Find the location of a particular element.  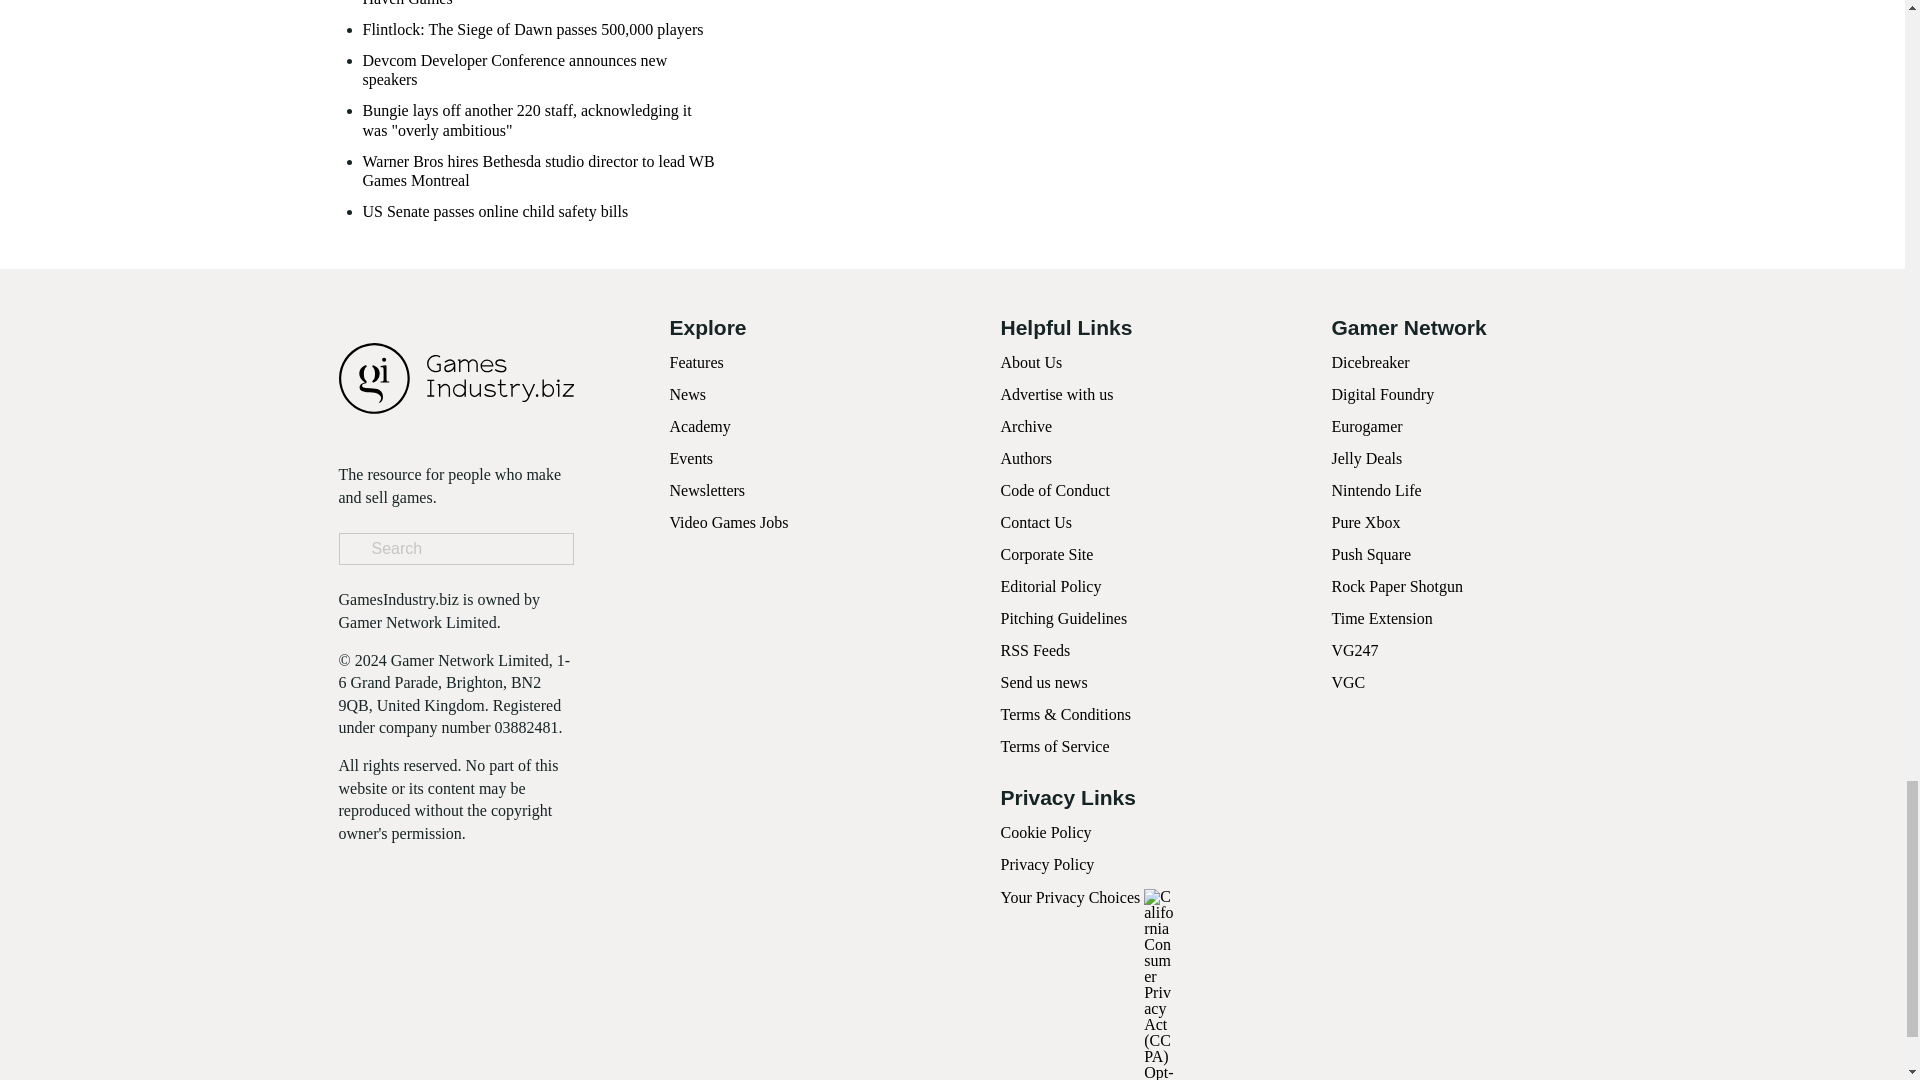

Events is located at coordinates (692, 458).